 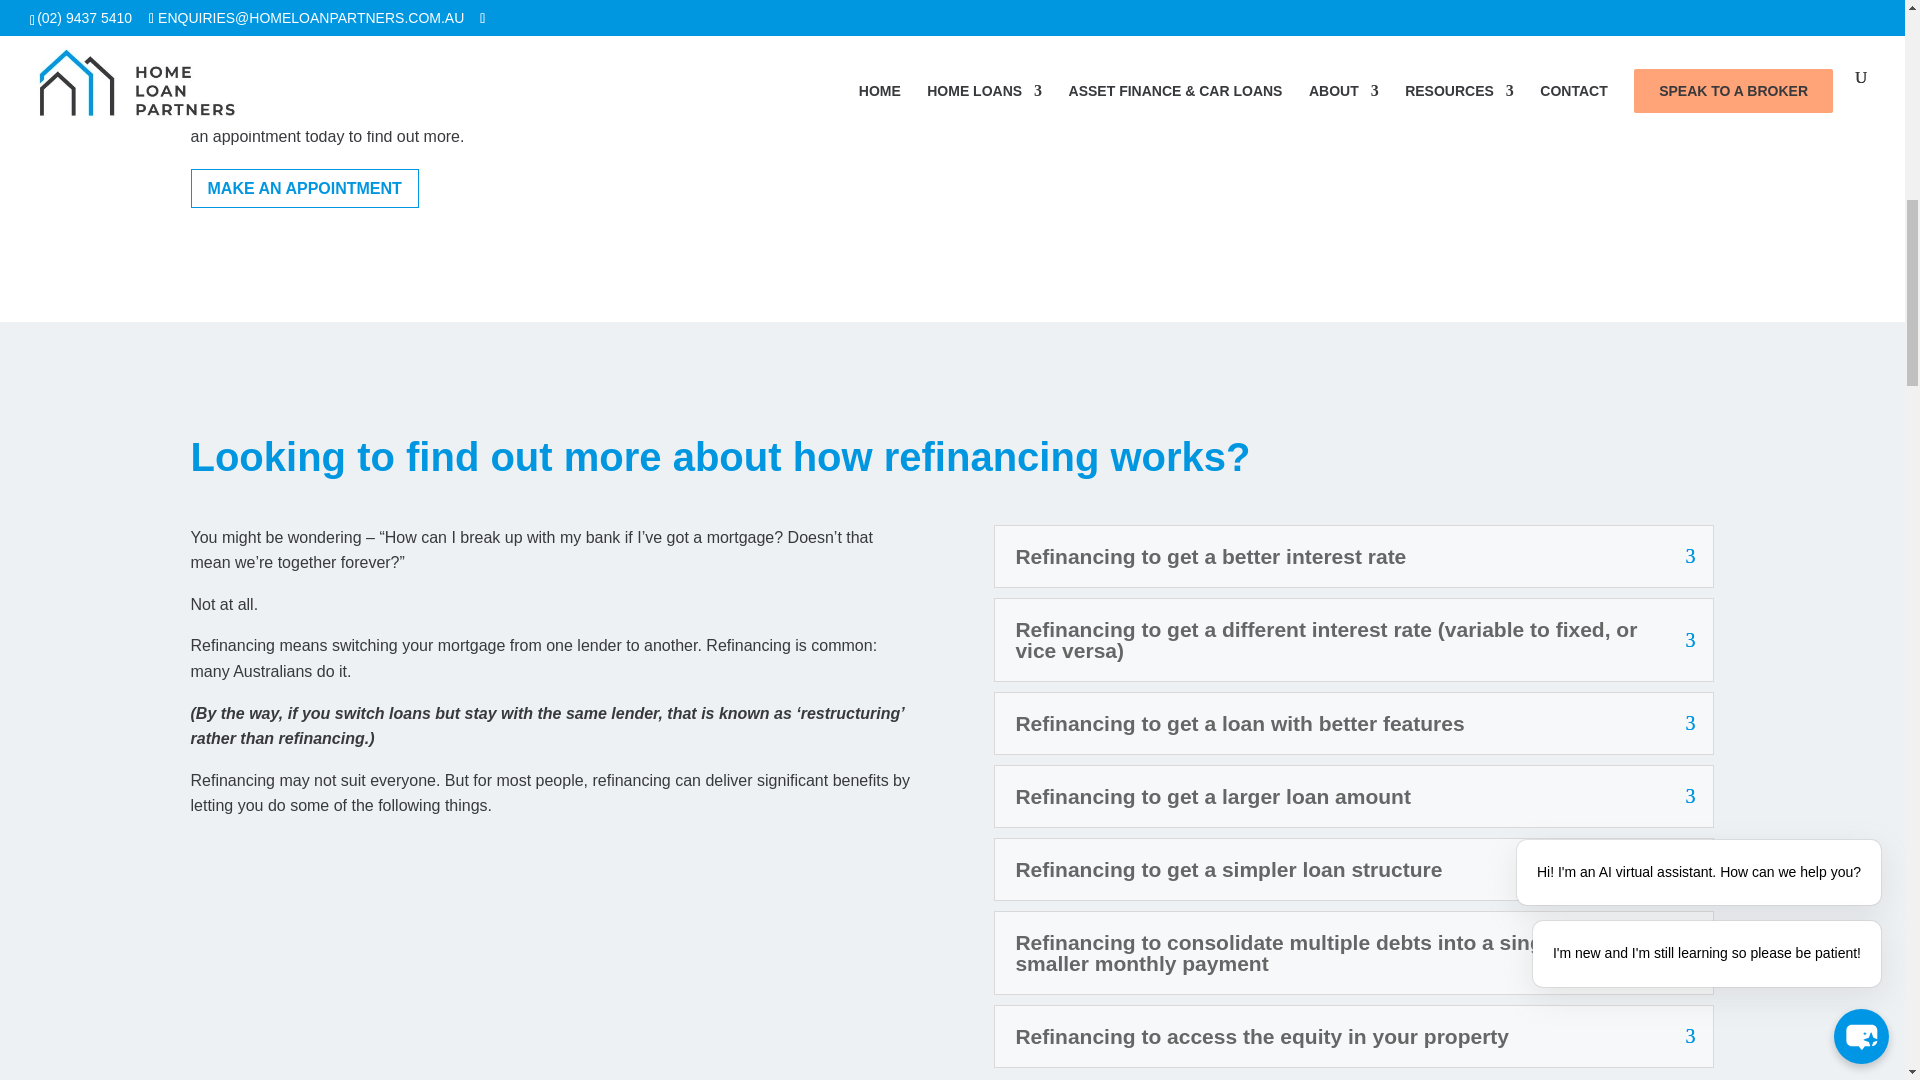 I want to click on Page 8, so click(x=550, y=74).